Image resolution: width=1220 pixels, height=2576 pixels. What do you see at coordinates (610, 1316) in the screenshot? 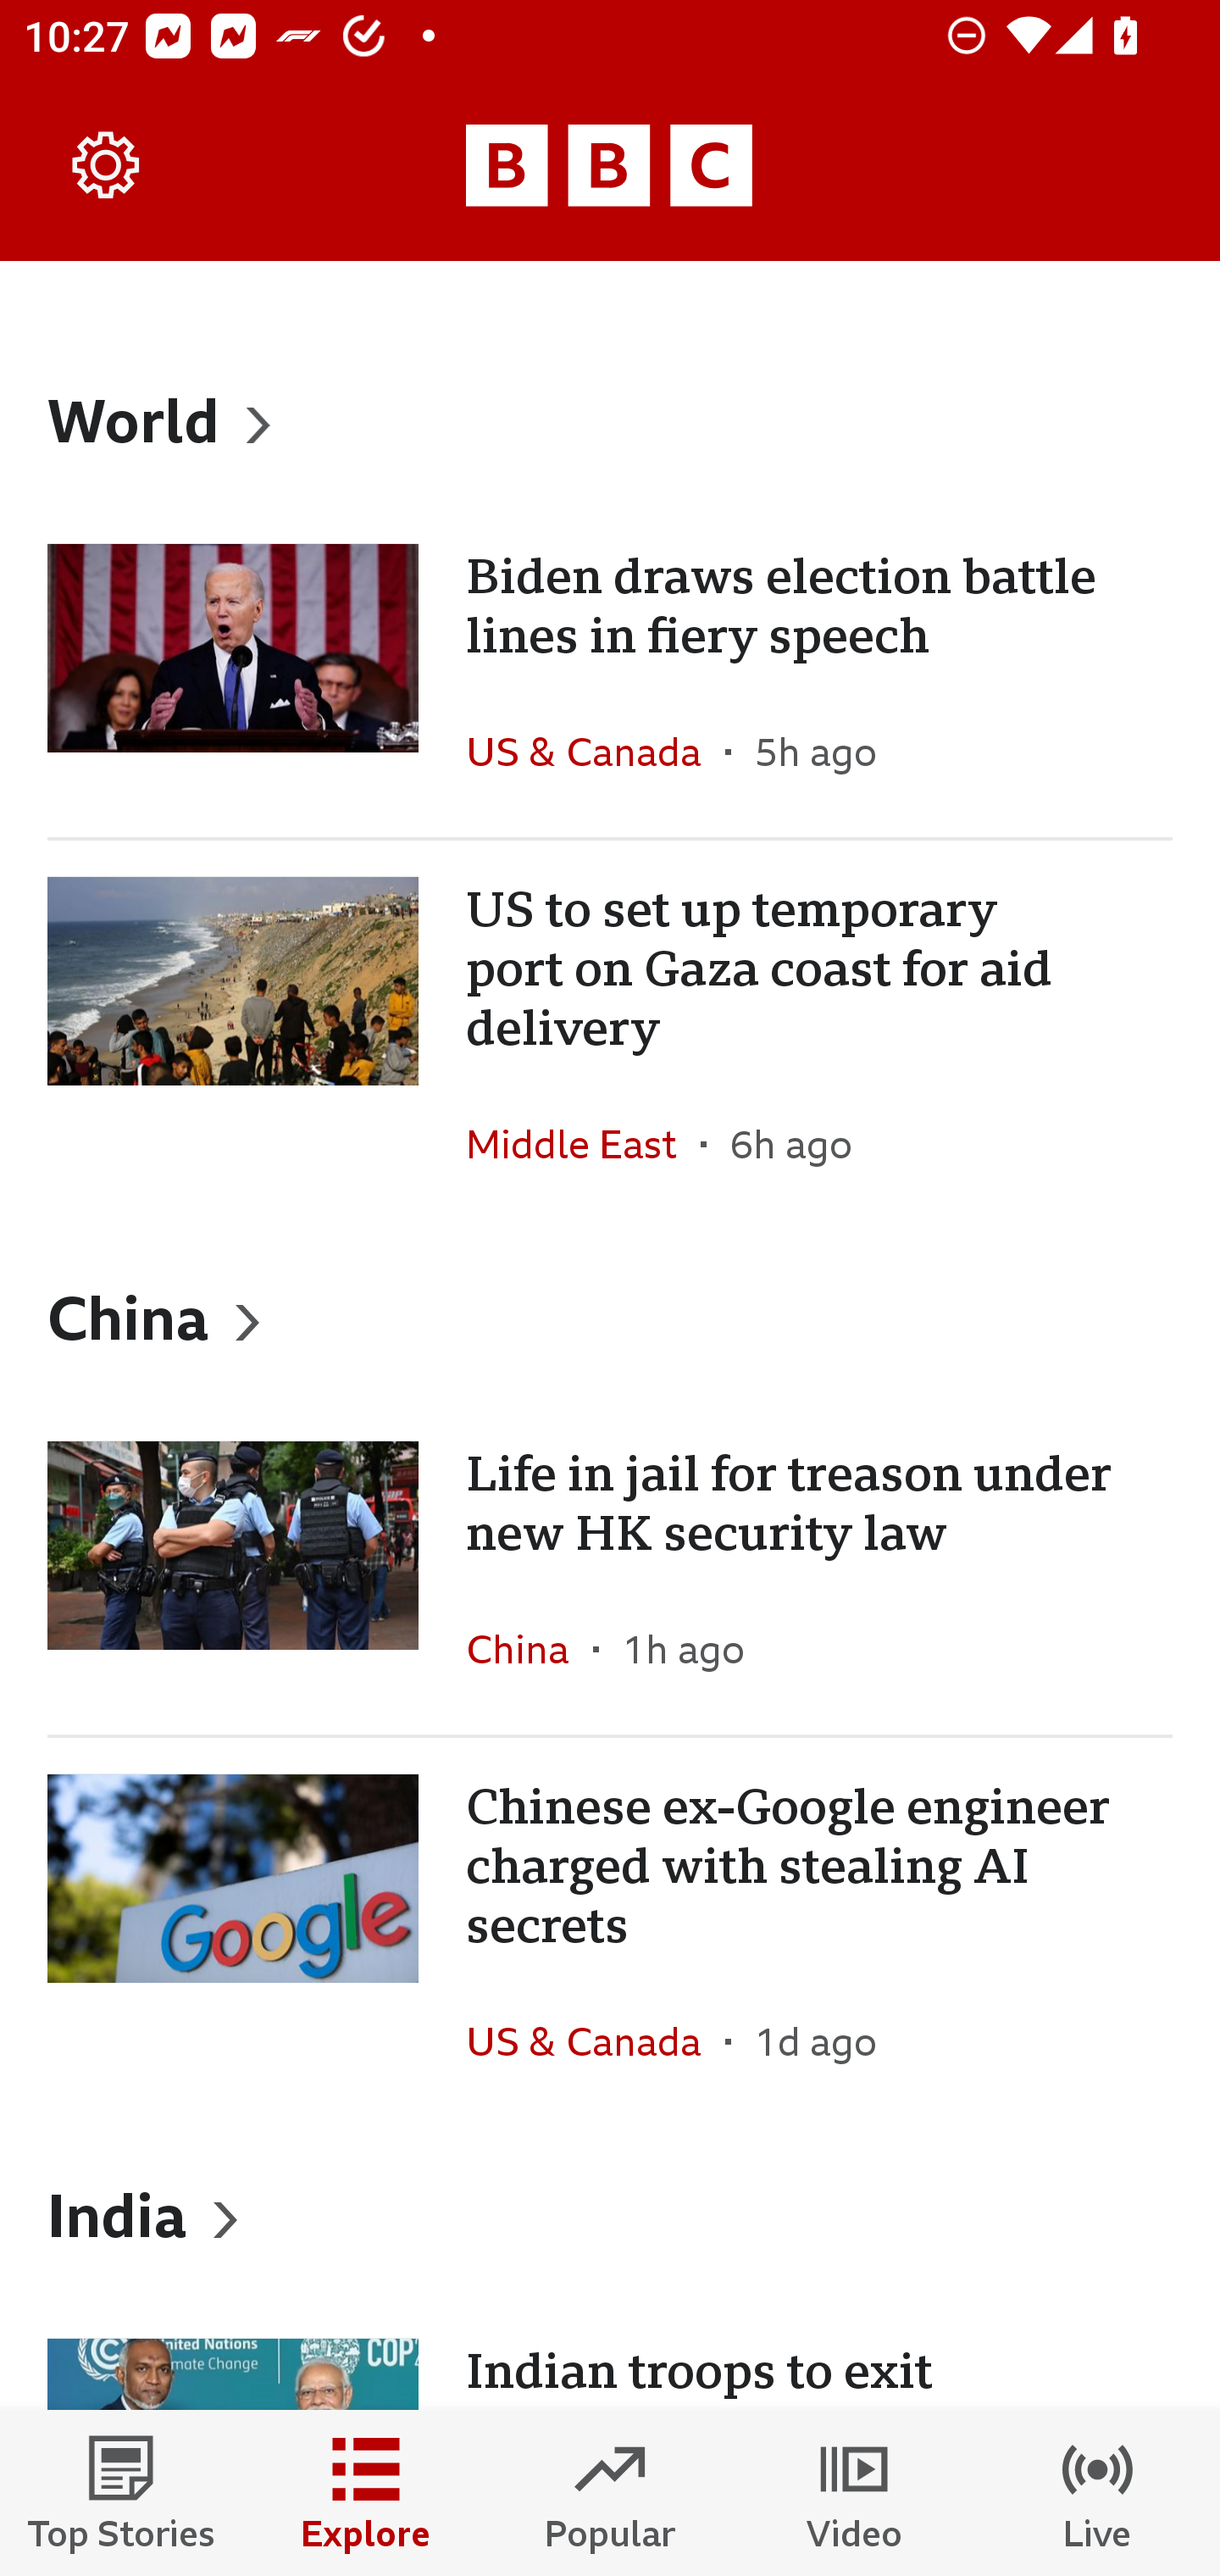
I see `China, Heading China   ` at bounding box center [610, 1316].